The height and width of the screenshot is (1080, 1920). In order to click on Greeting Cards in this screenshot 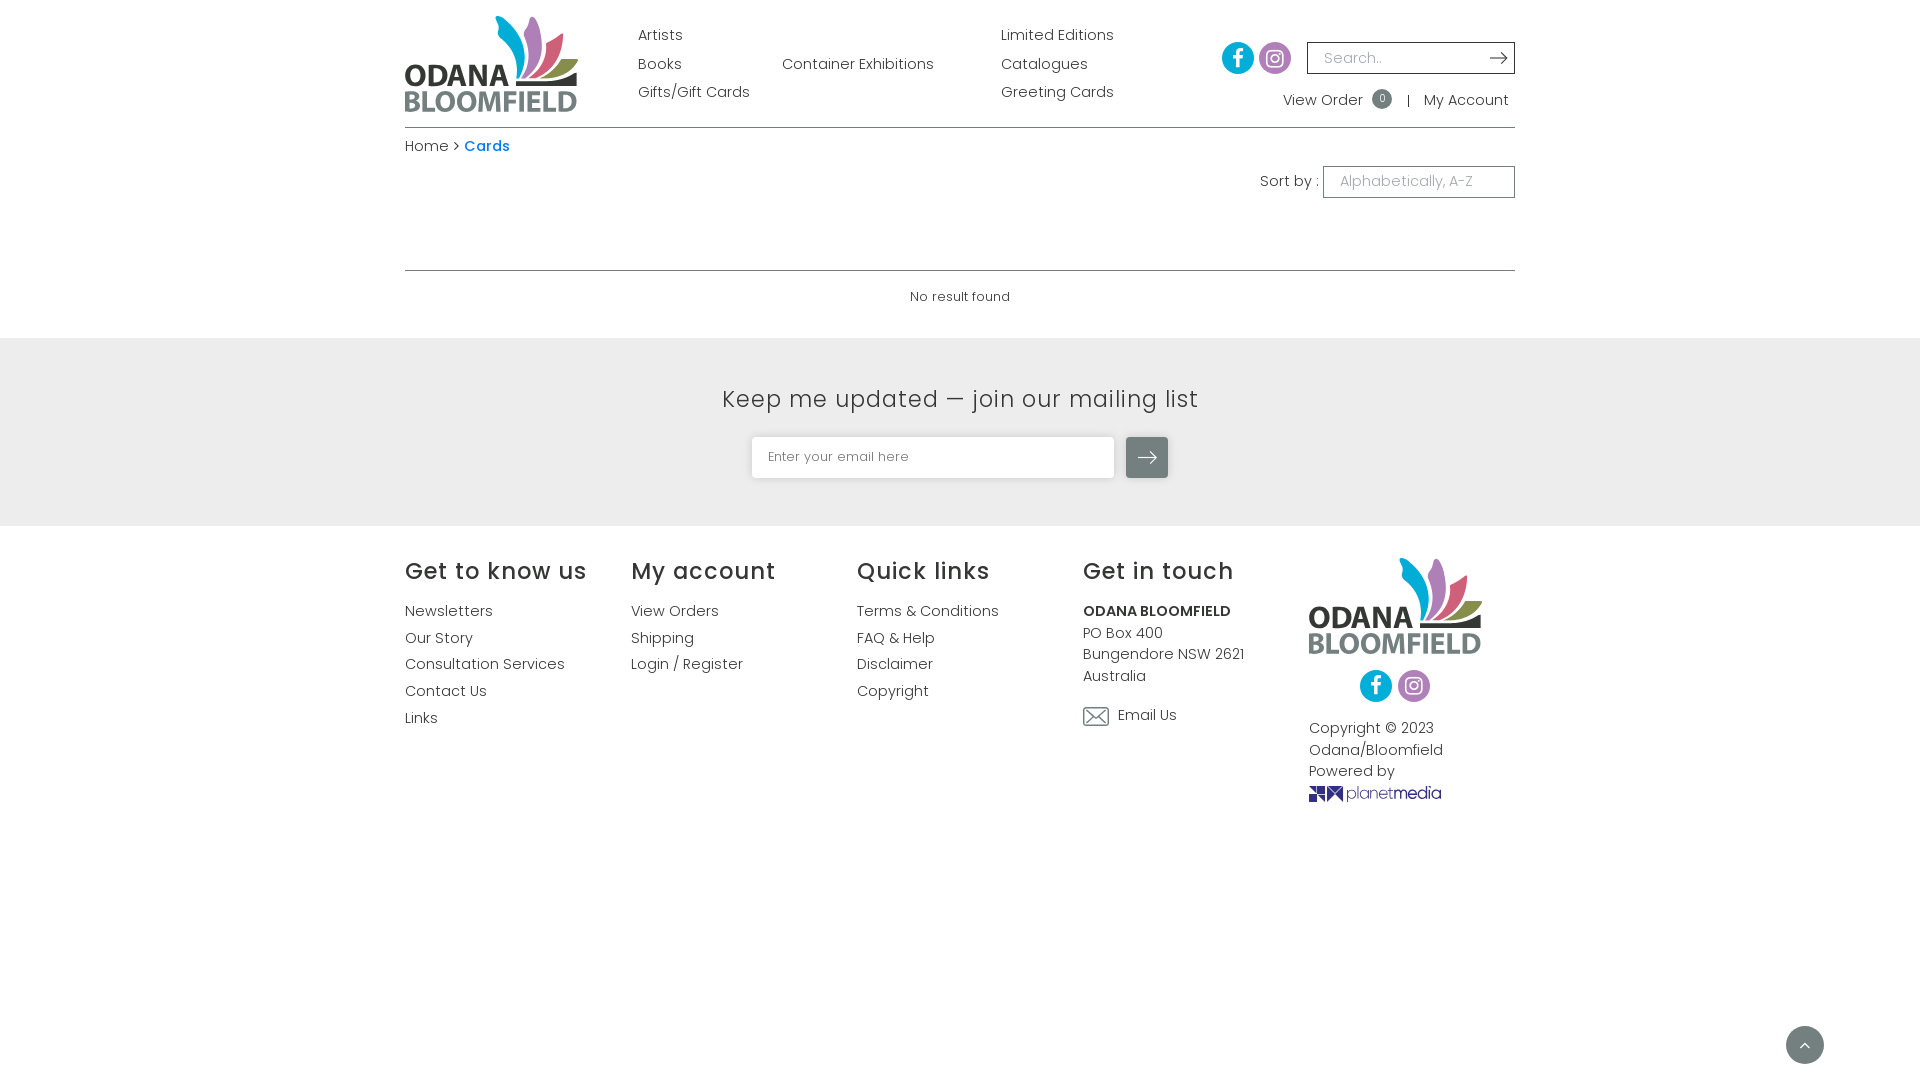, I will do `click(1058, 92)`.